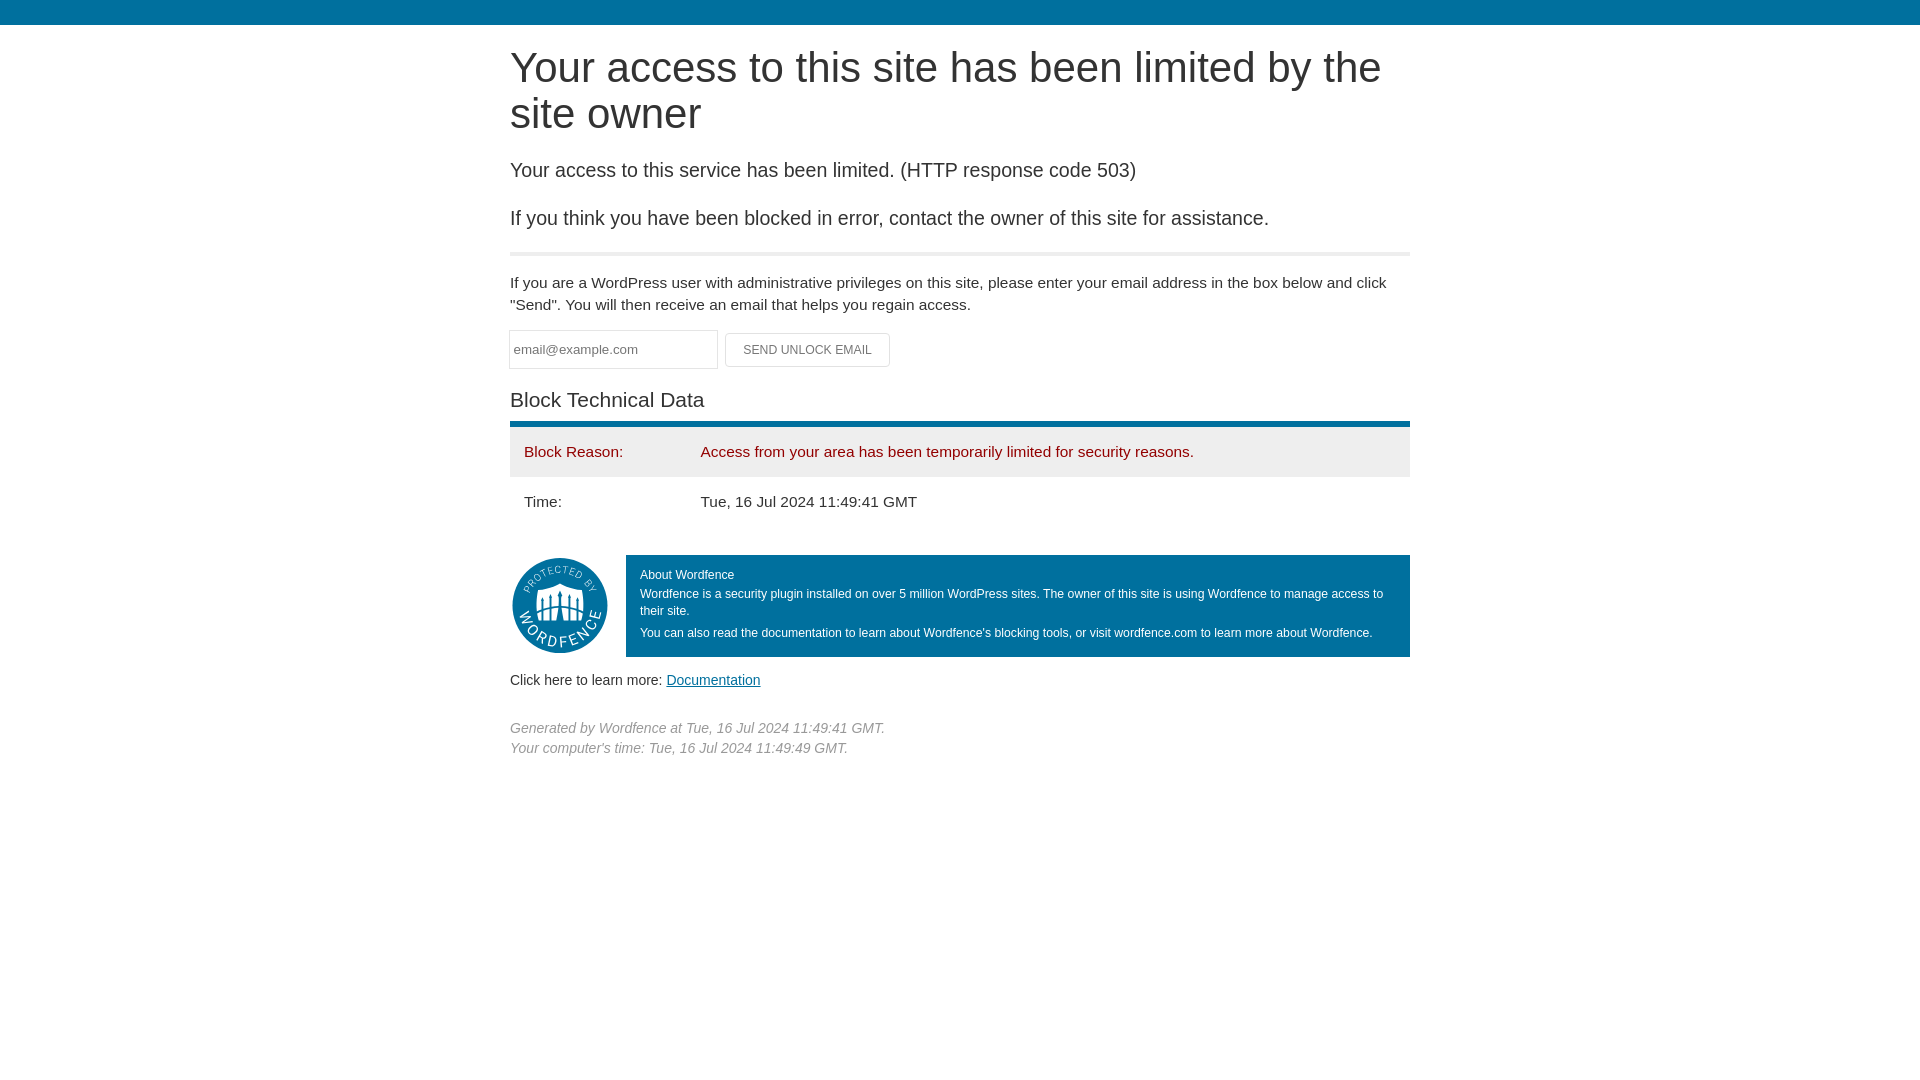 Image resolution: width=1920 pixels, height=1080 pixels. What do you see at coordinates (808, 350) in the screenshot?
I see `Send Unlock Email` at bounding box center [808, 350].